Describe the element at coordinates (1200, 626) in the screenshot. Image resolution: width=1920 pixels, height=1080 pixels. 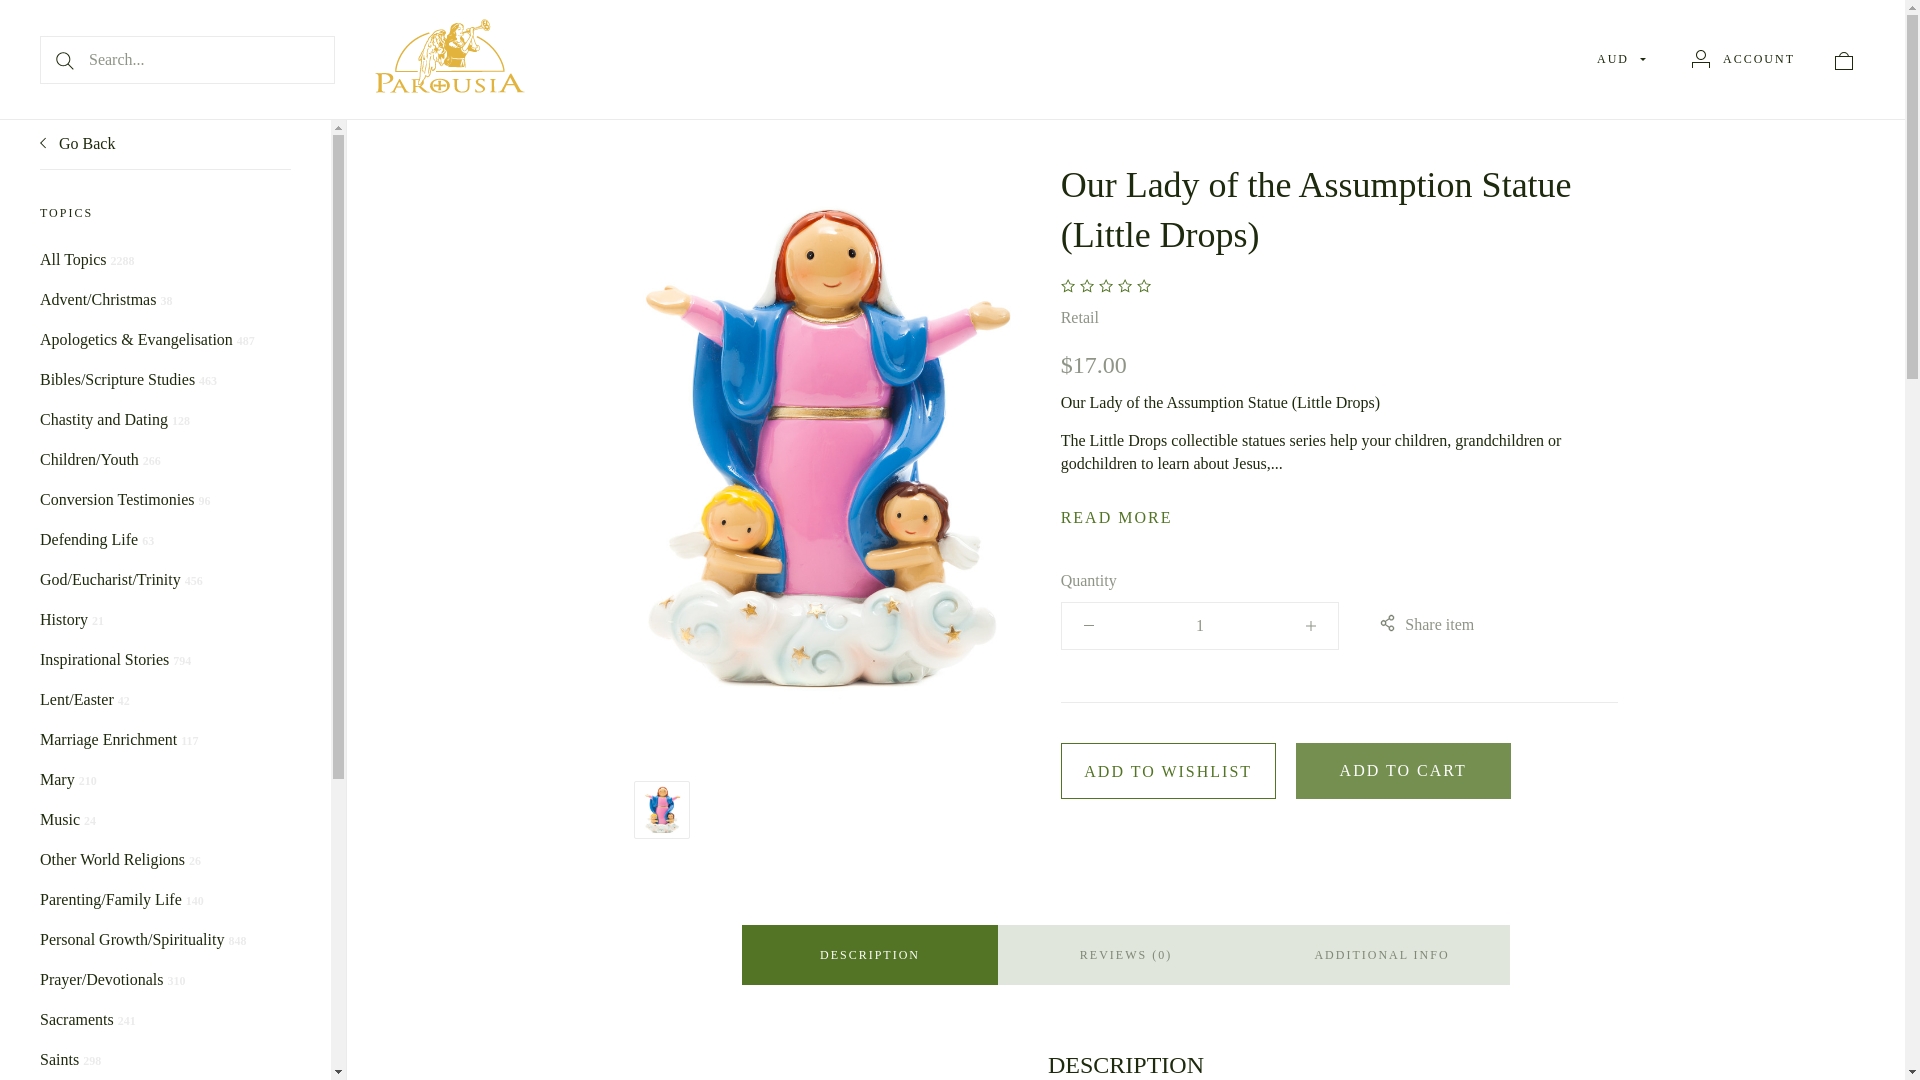
I see `1` at that location.